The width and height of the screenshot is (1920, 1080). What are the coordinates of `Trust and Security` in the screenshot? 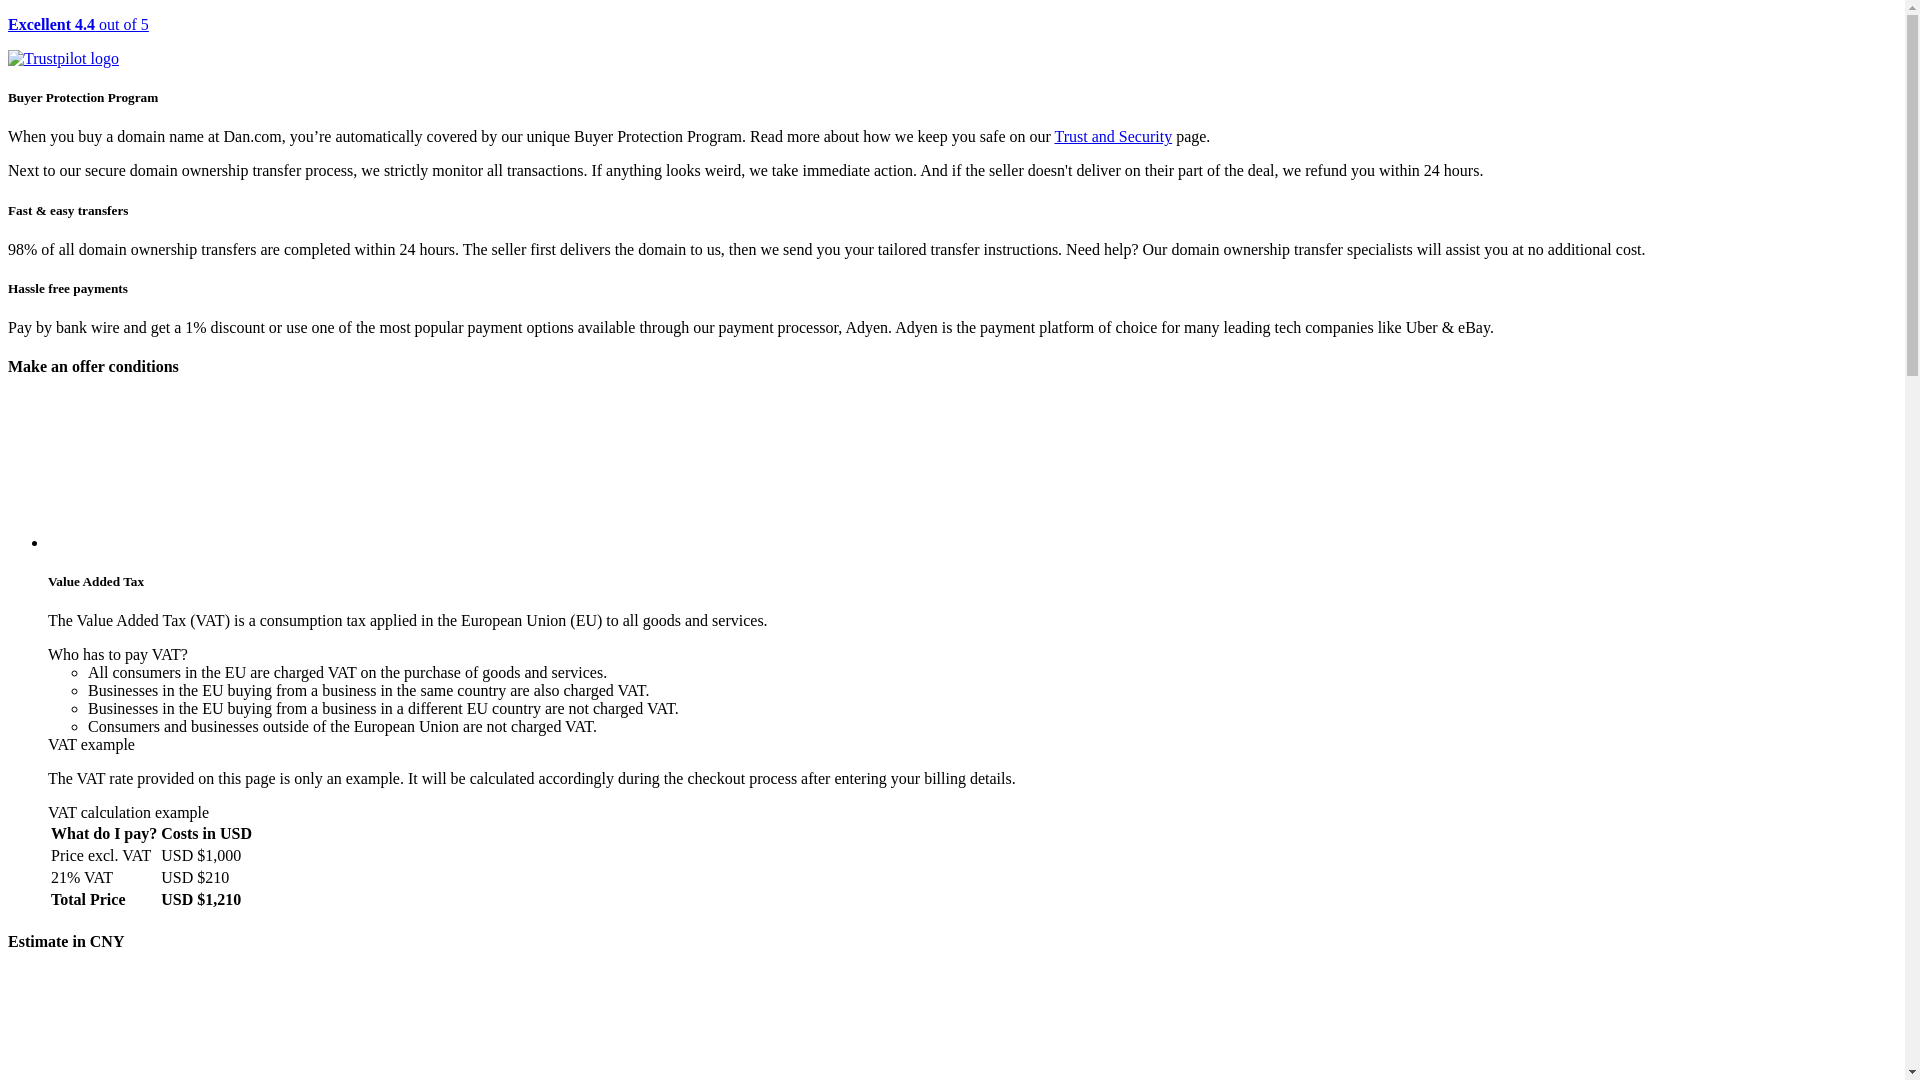 It's located at (1114, 136).